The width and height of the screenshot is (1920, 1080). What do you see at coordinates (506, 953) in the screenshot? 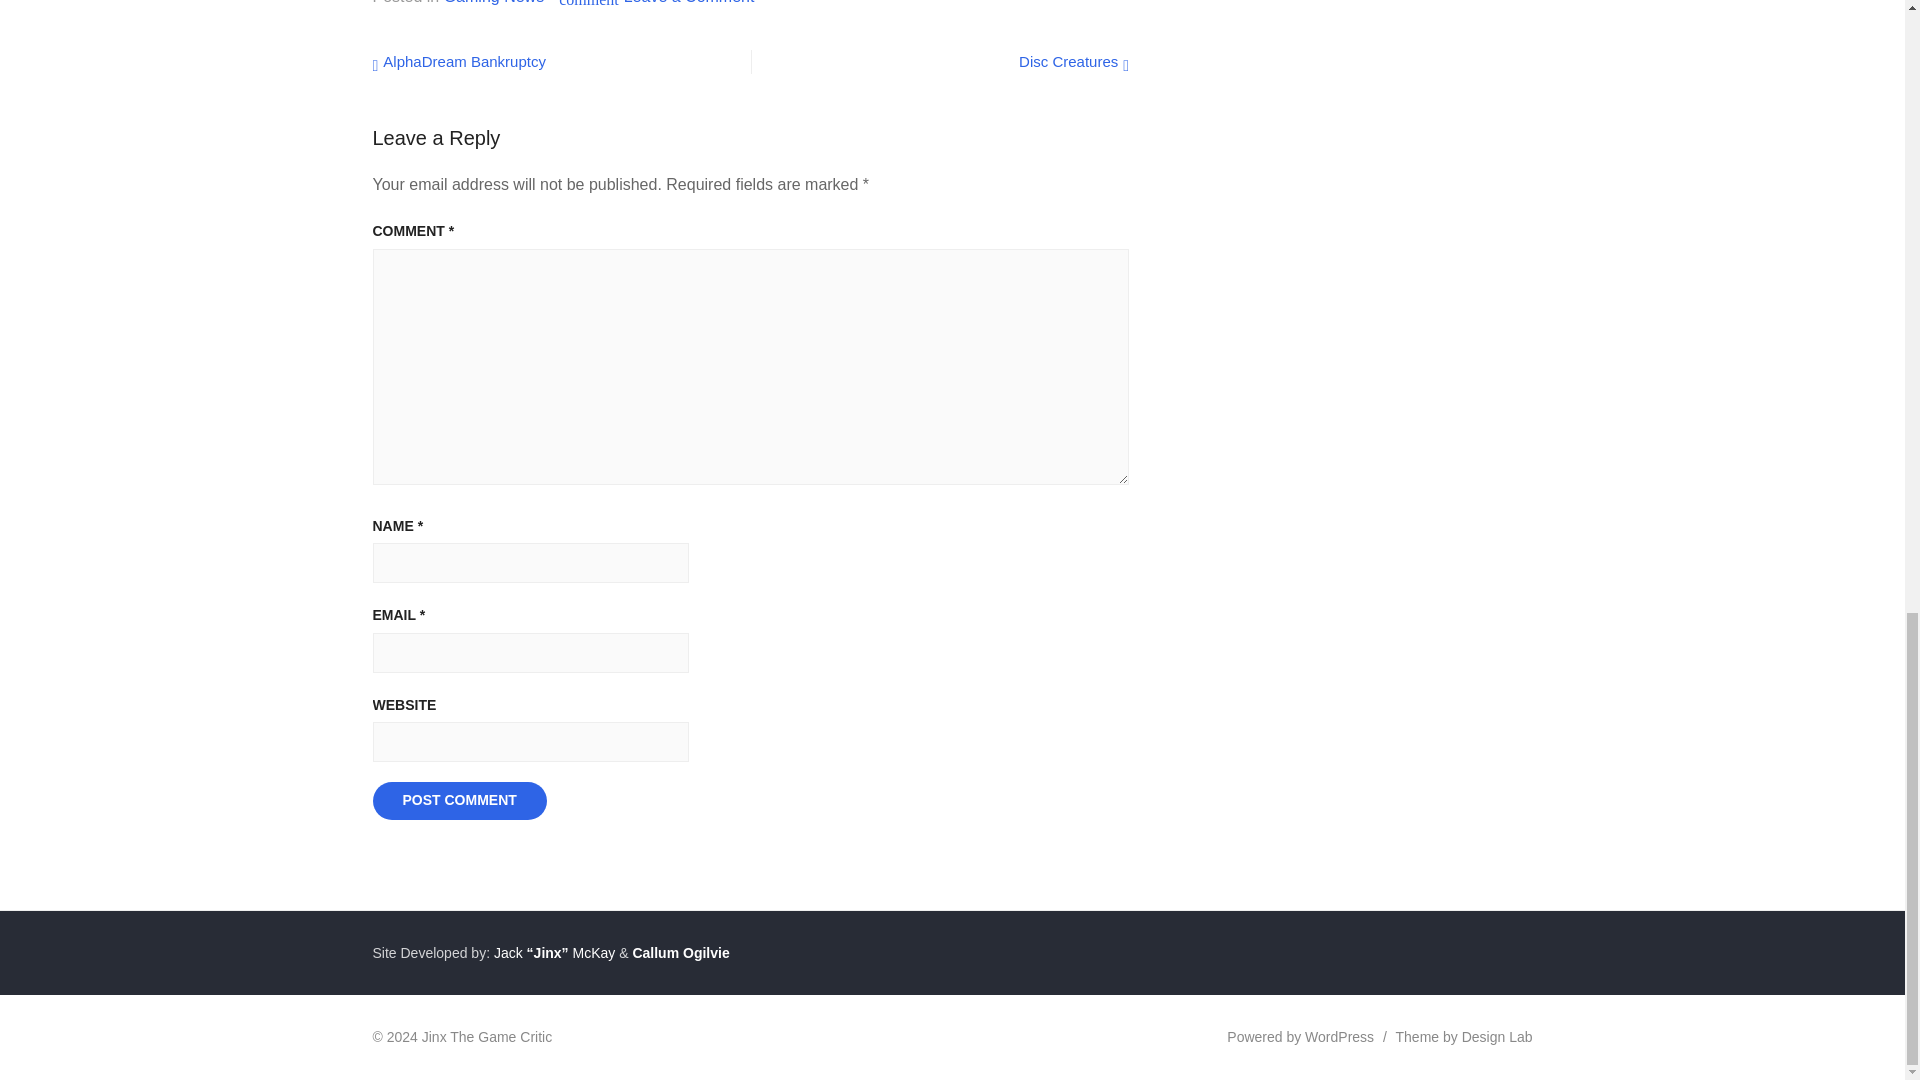
I see `Jack` at bounding box center [506, 953].